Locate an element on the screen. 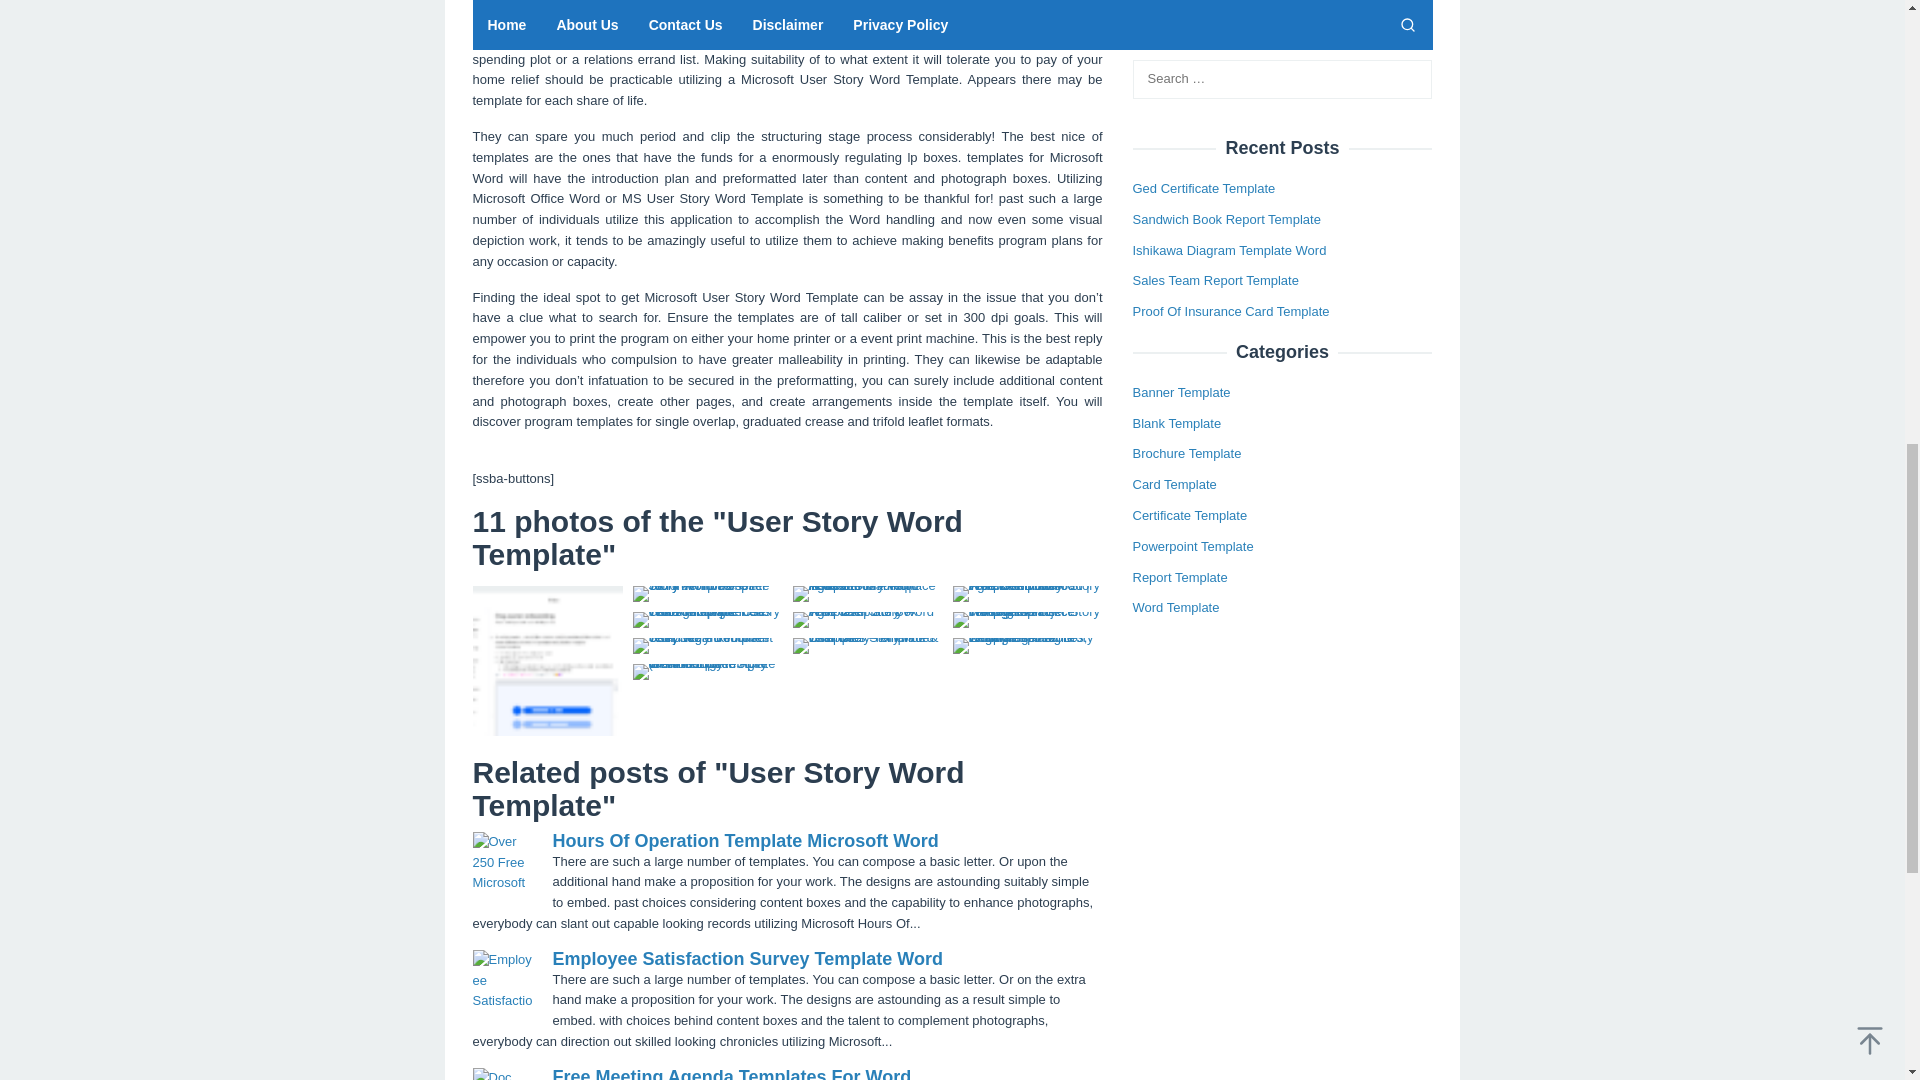 The image size is (1920, 1080). Free Meeting Agenda Templates For Word is located at coordinates (731, 1074).